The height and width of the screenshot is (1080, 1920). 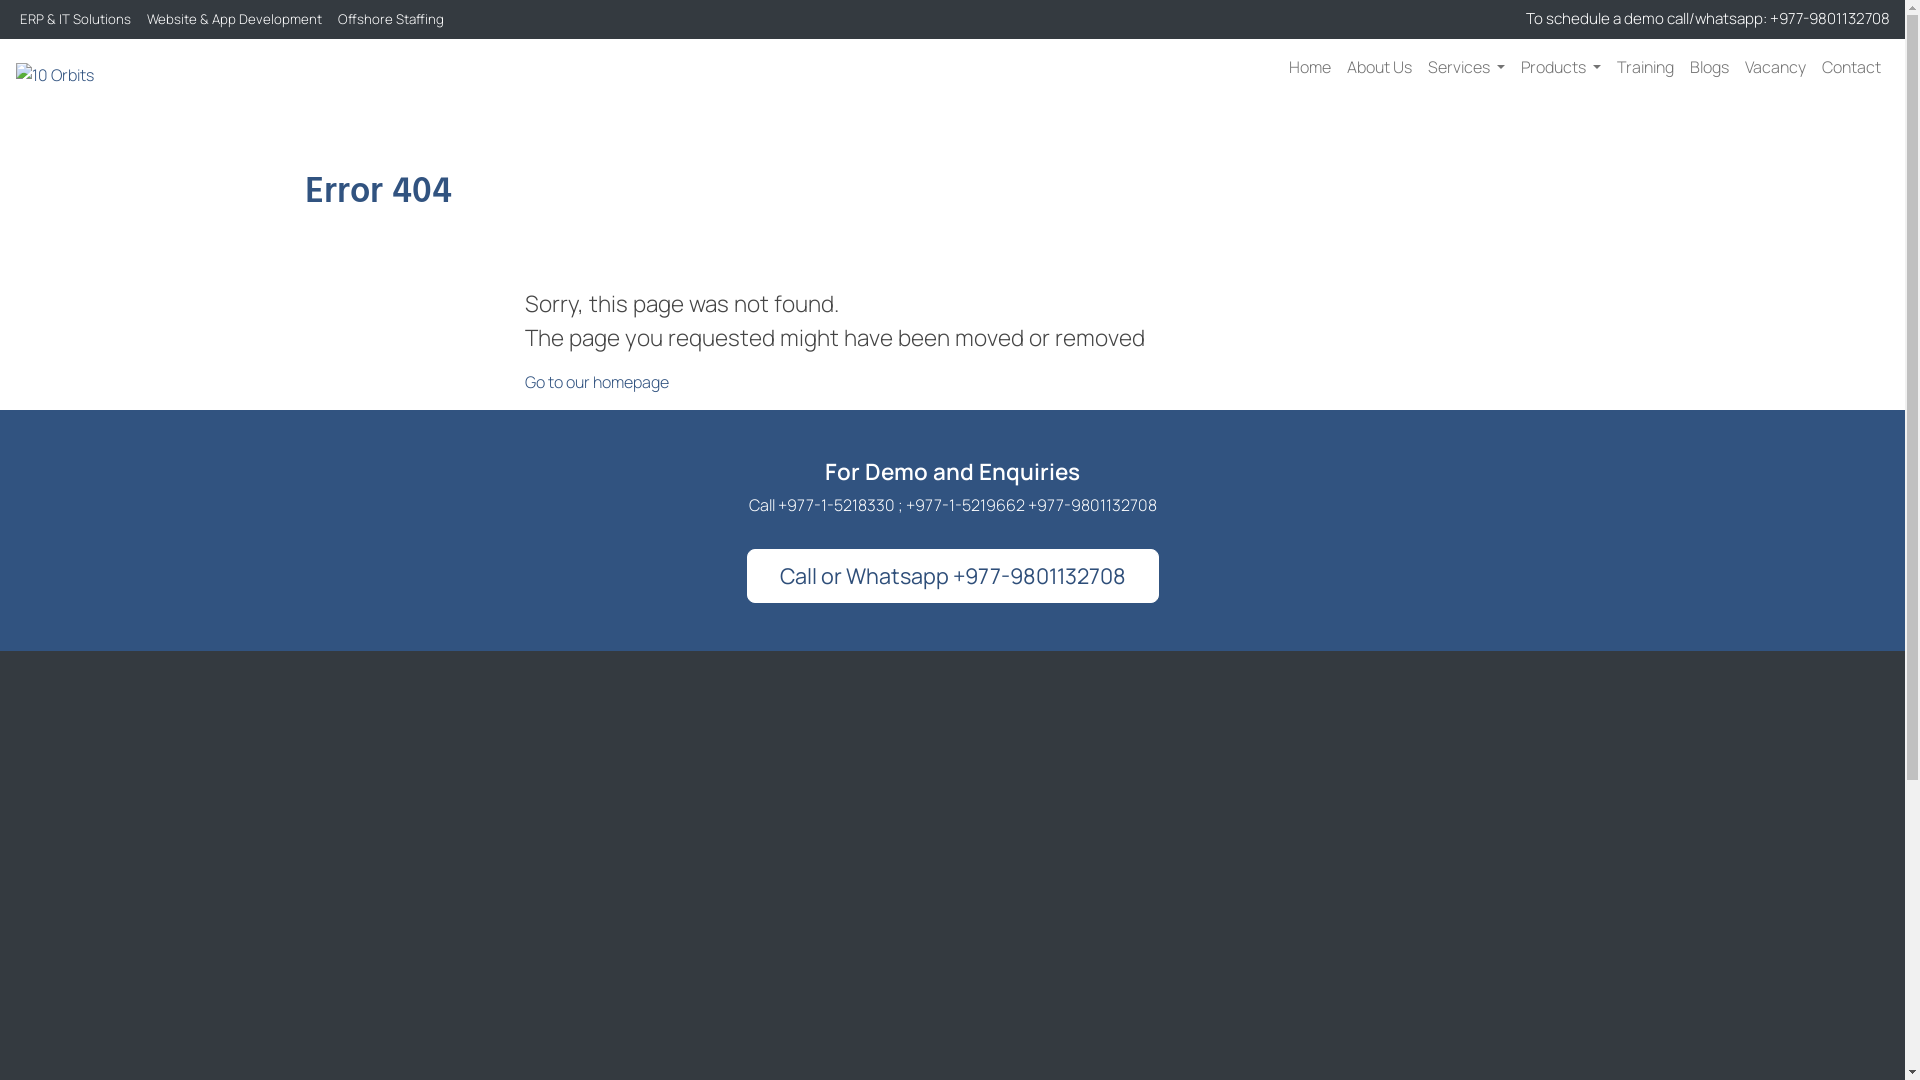 I want to click on ERP & IT Solutions, so click(x=76, y=19).